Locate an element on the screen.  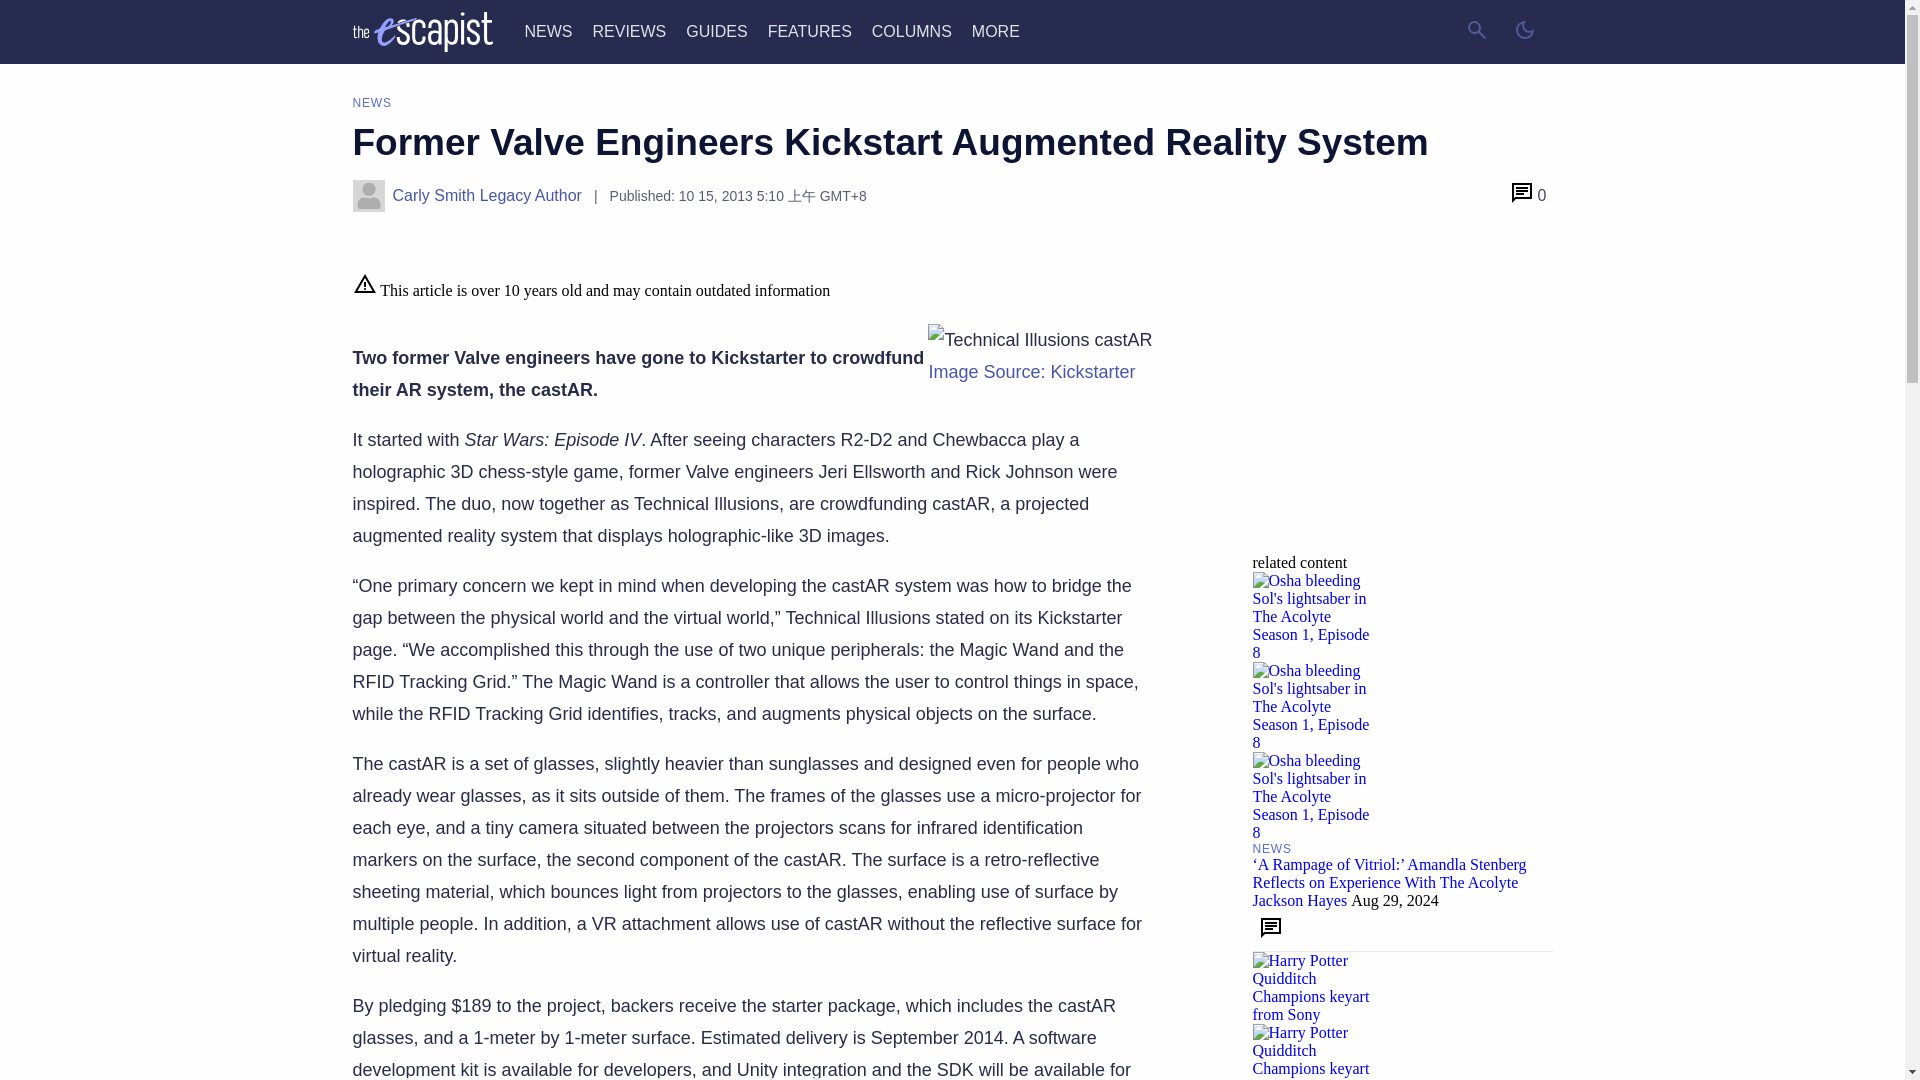
REVIEWS is located at coordinates (628, 30).